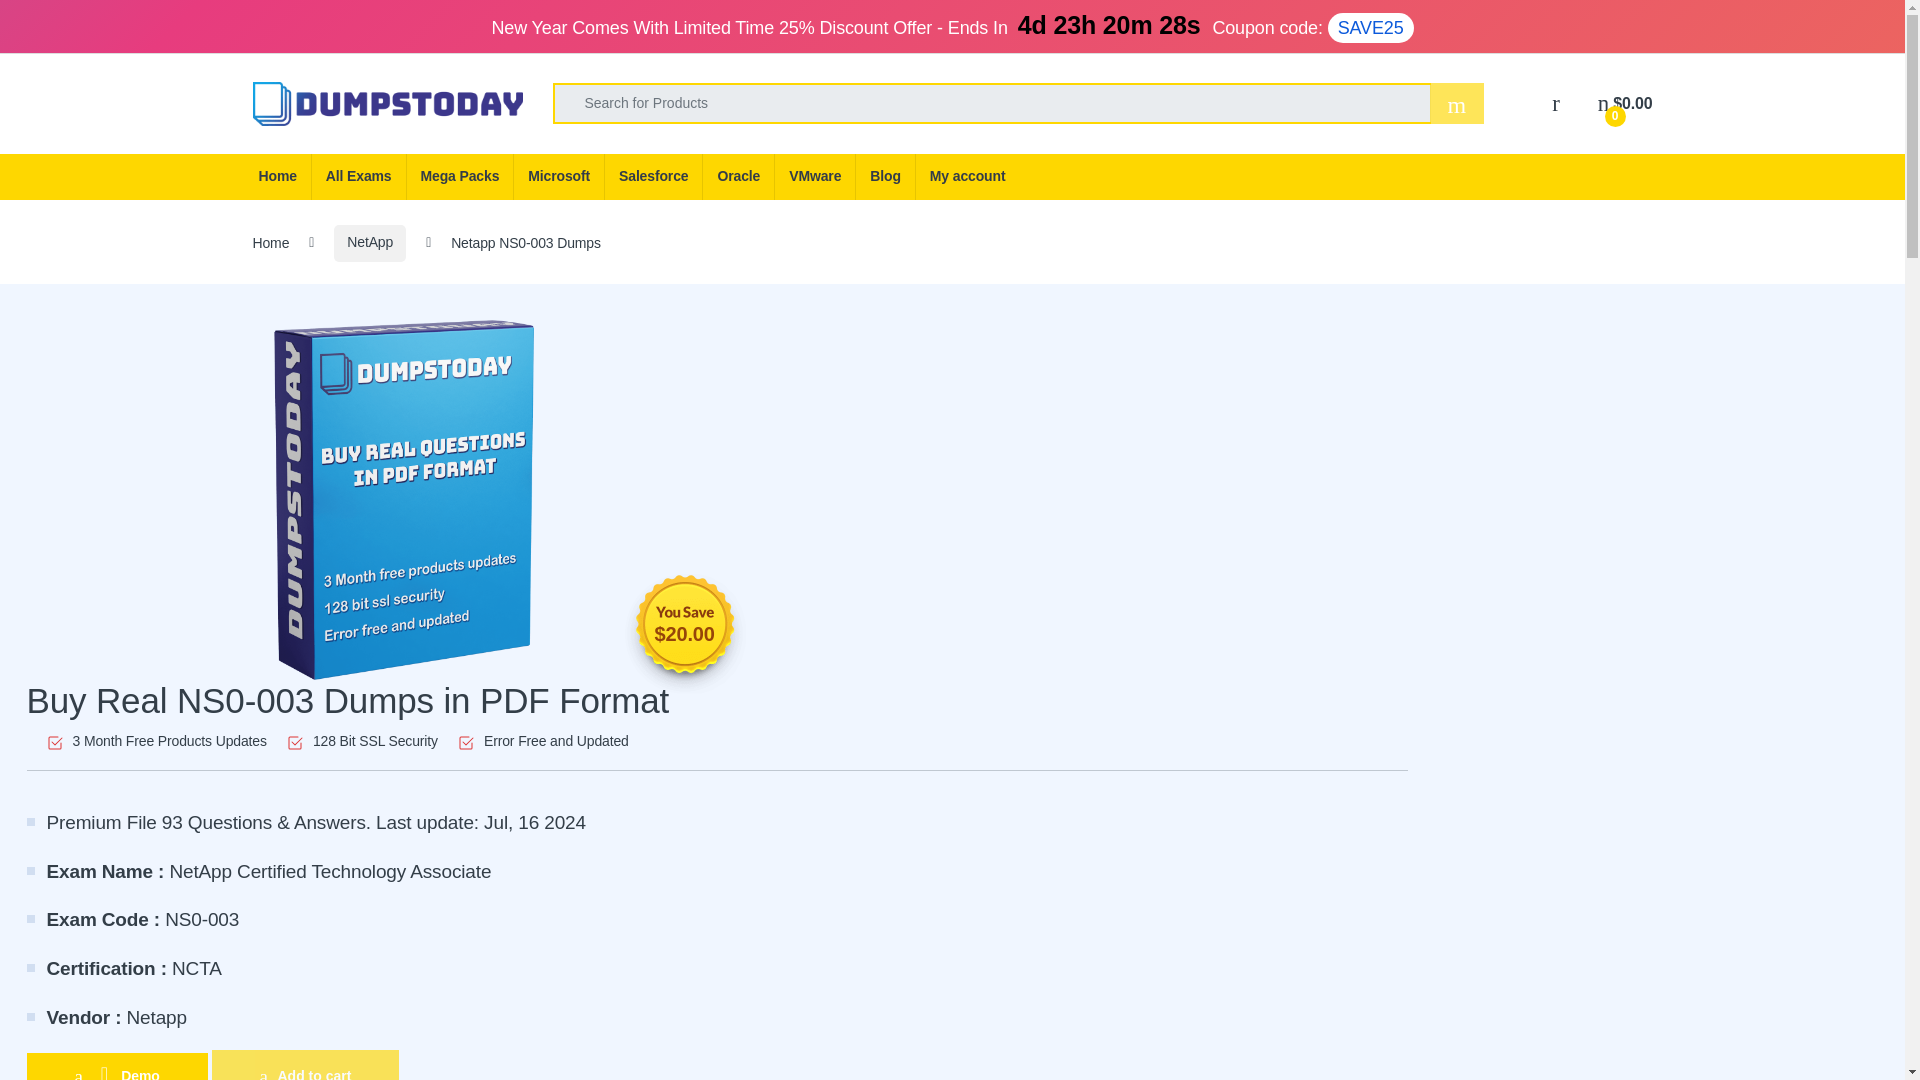 Image resolution: width=1920 pixels, height=1080 pixels. Describe the element at coordinates (967, 176) in the screenshot. I see `My account` at that location.